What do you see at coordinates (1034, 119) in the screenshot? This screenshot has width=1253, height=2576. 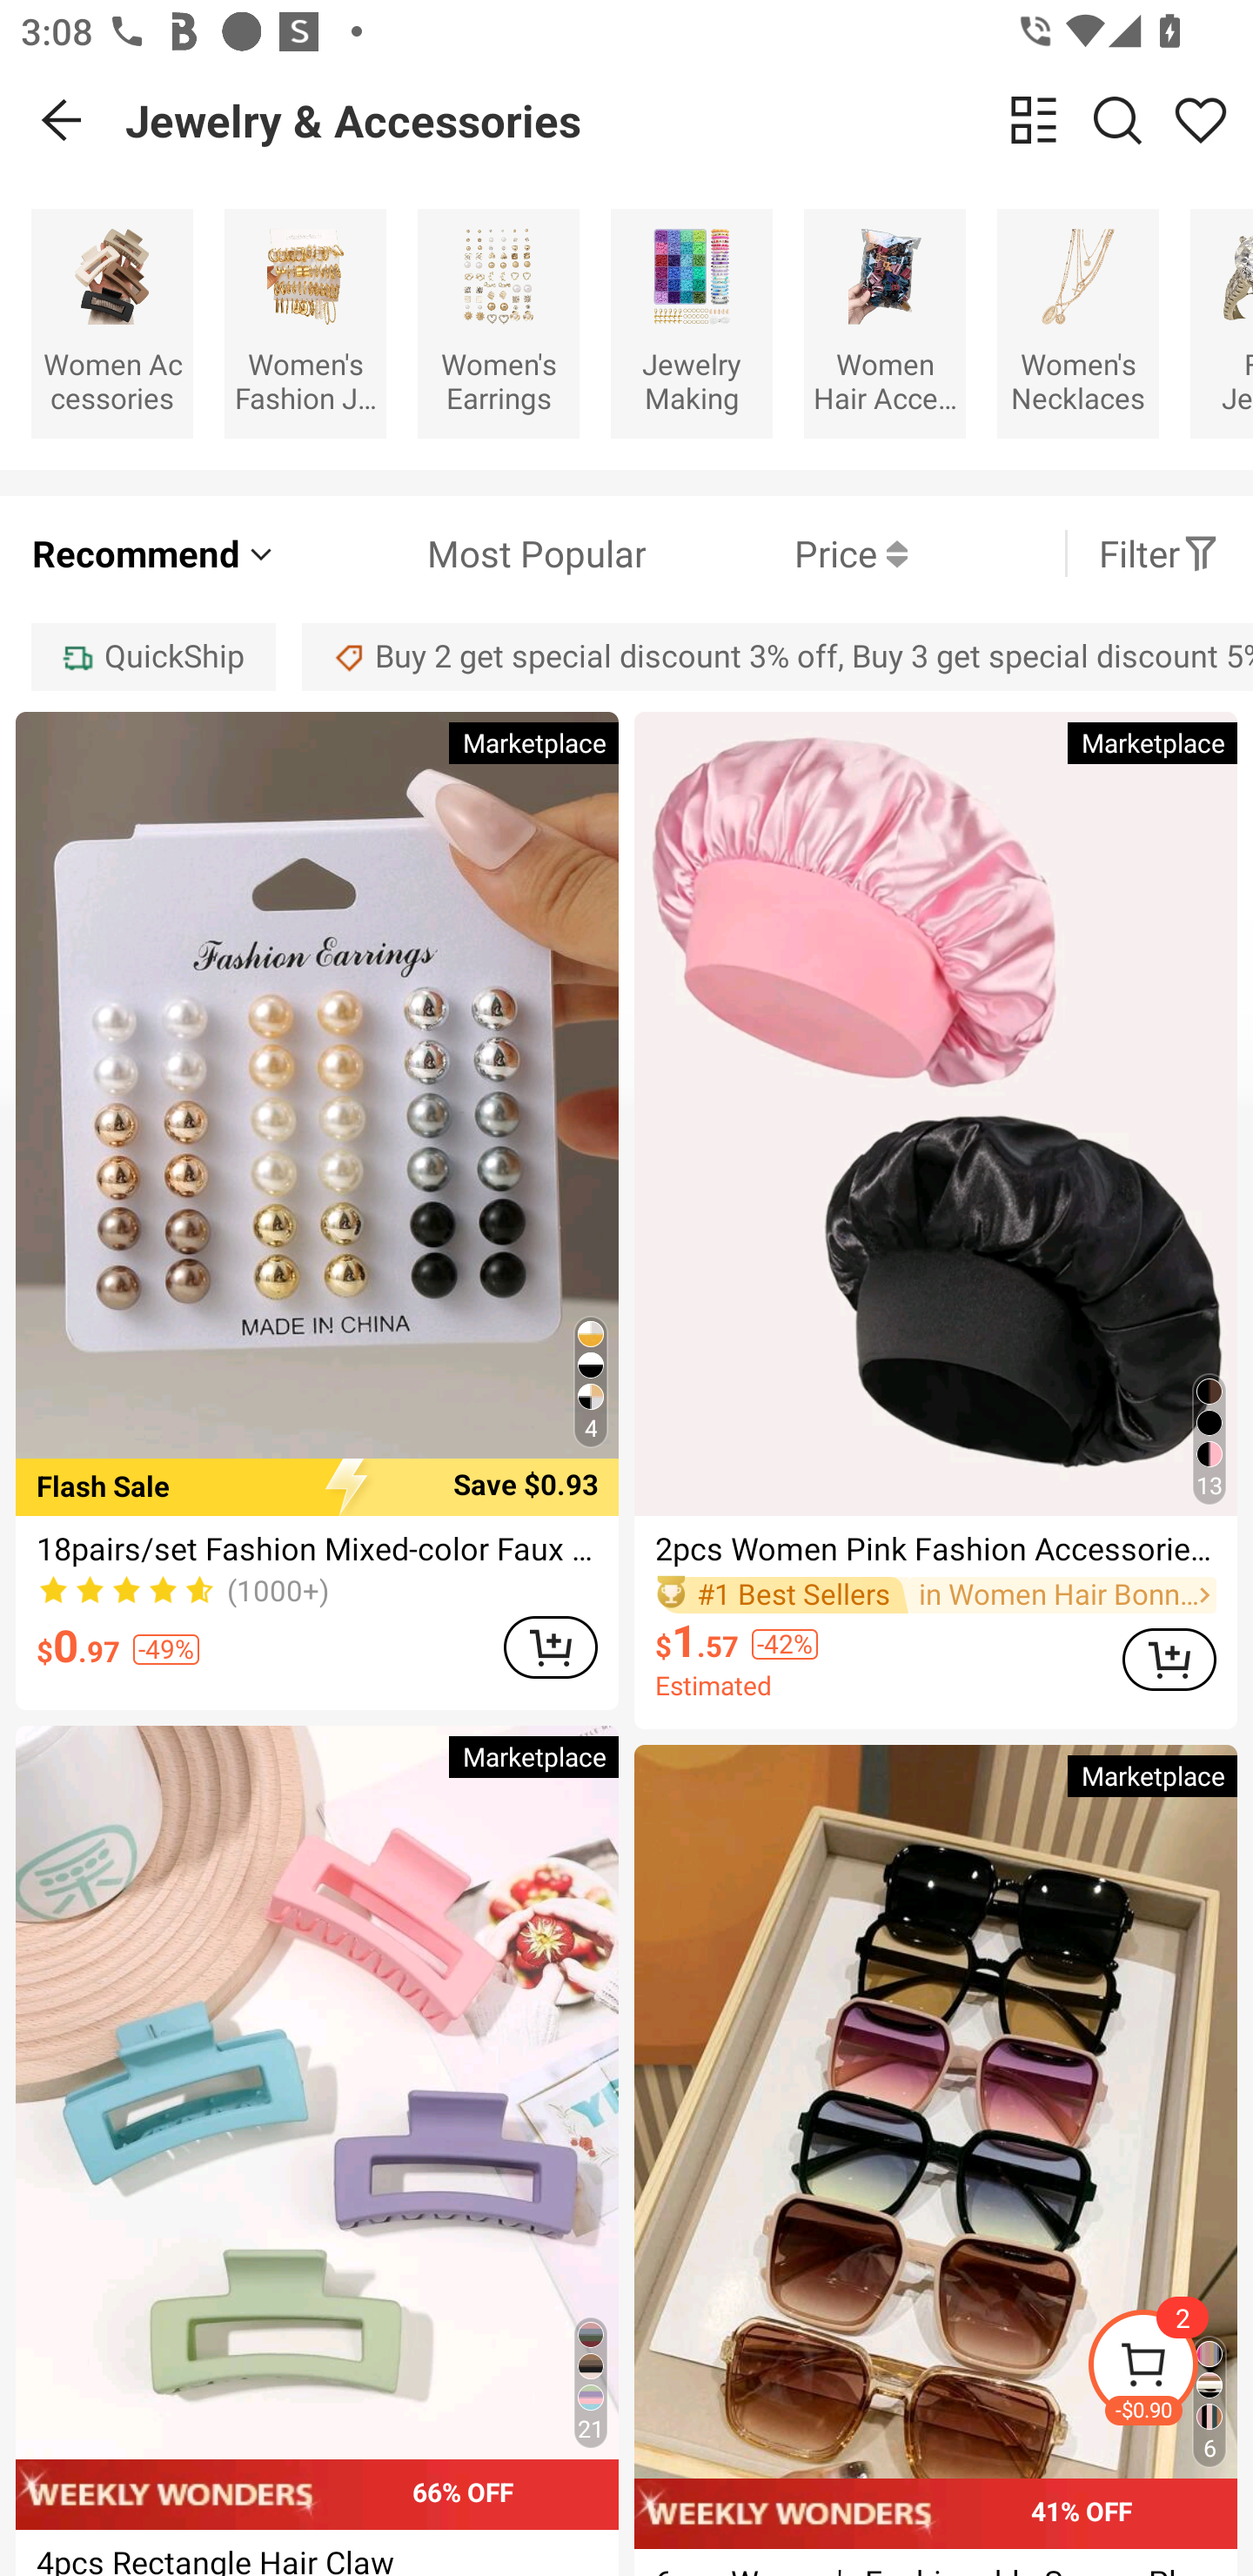 I see `change view` at bounding box center [1034, 119].